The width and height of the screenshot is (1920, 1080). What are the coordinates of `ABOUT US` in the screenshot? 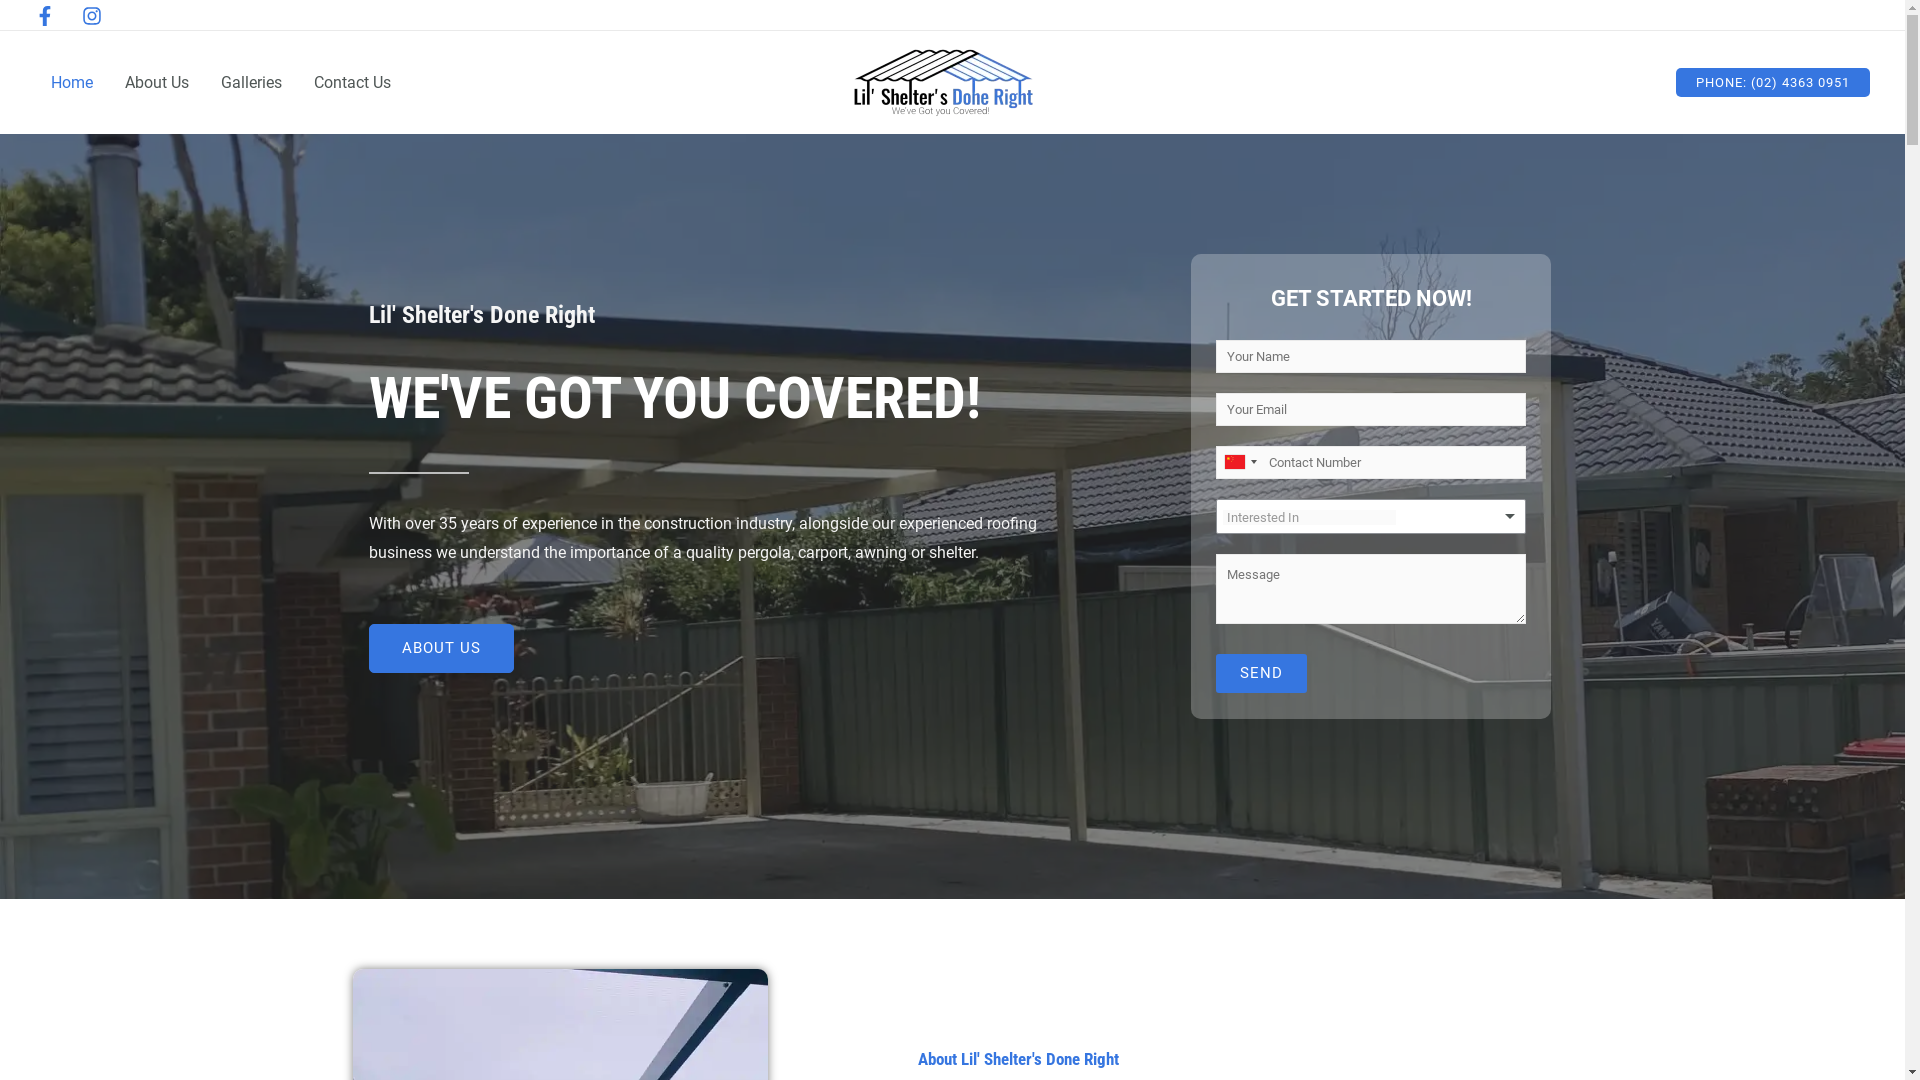 It's located at (442, 648).